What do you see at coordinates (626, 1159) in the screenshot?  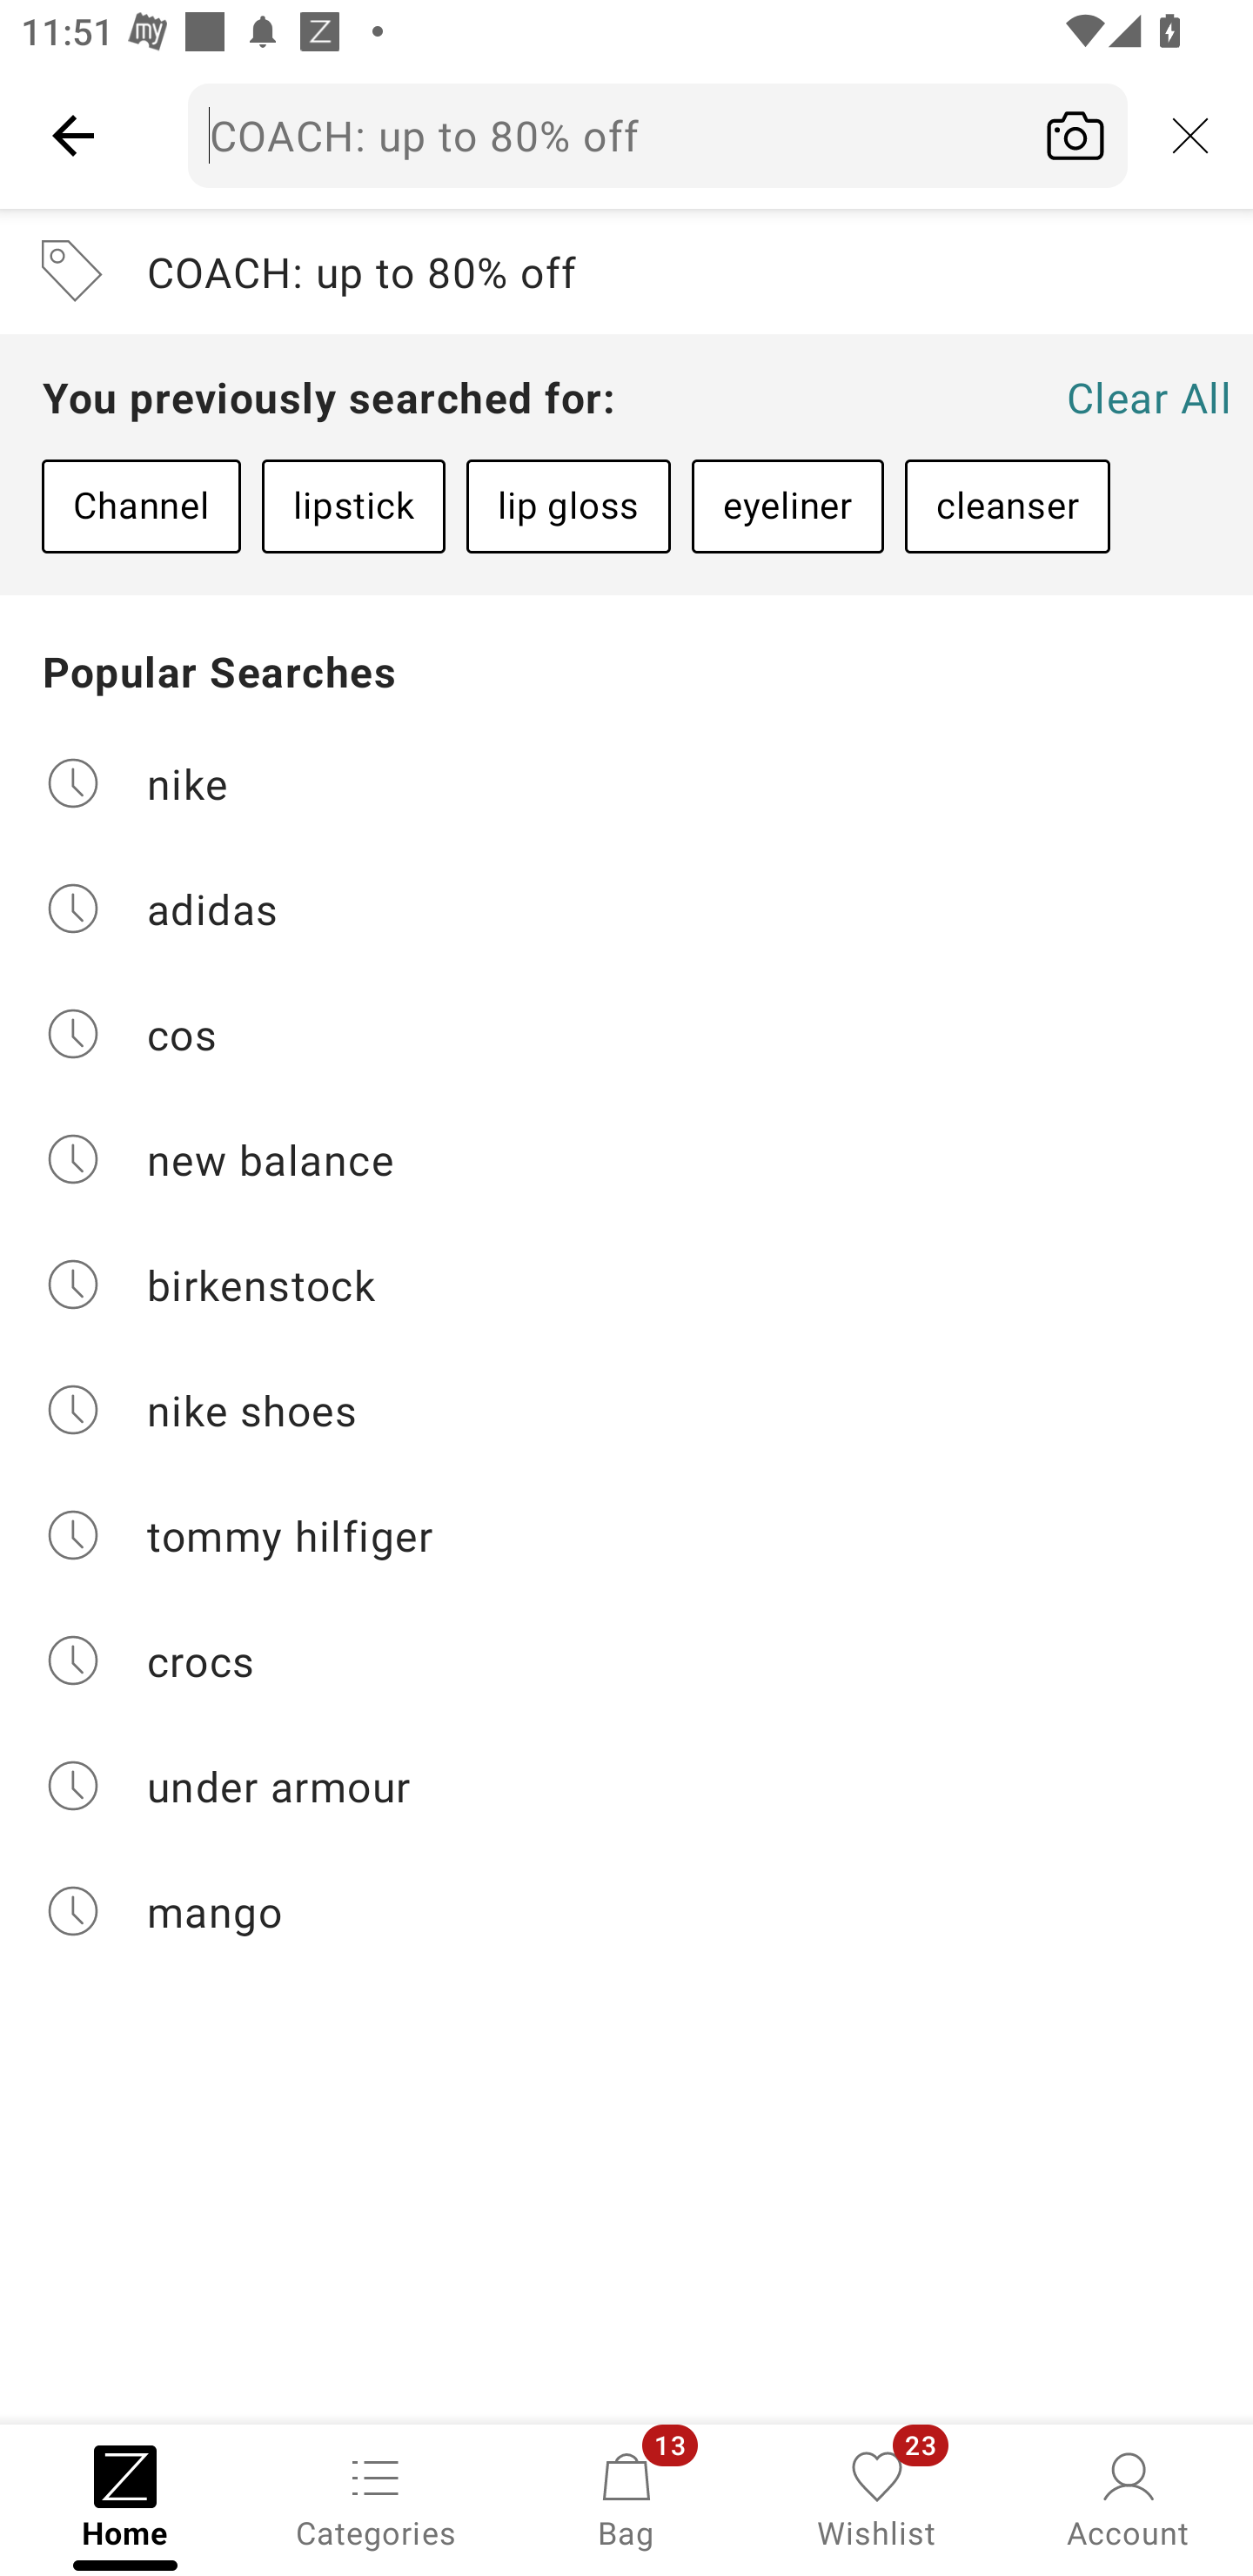 I see `new balance` at bounding box center [626, 1159].